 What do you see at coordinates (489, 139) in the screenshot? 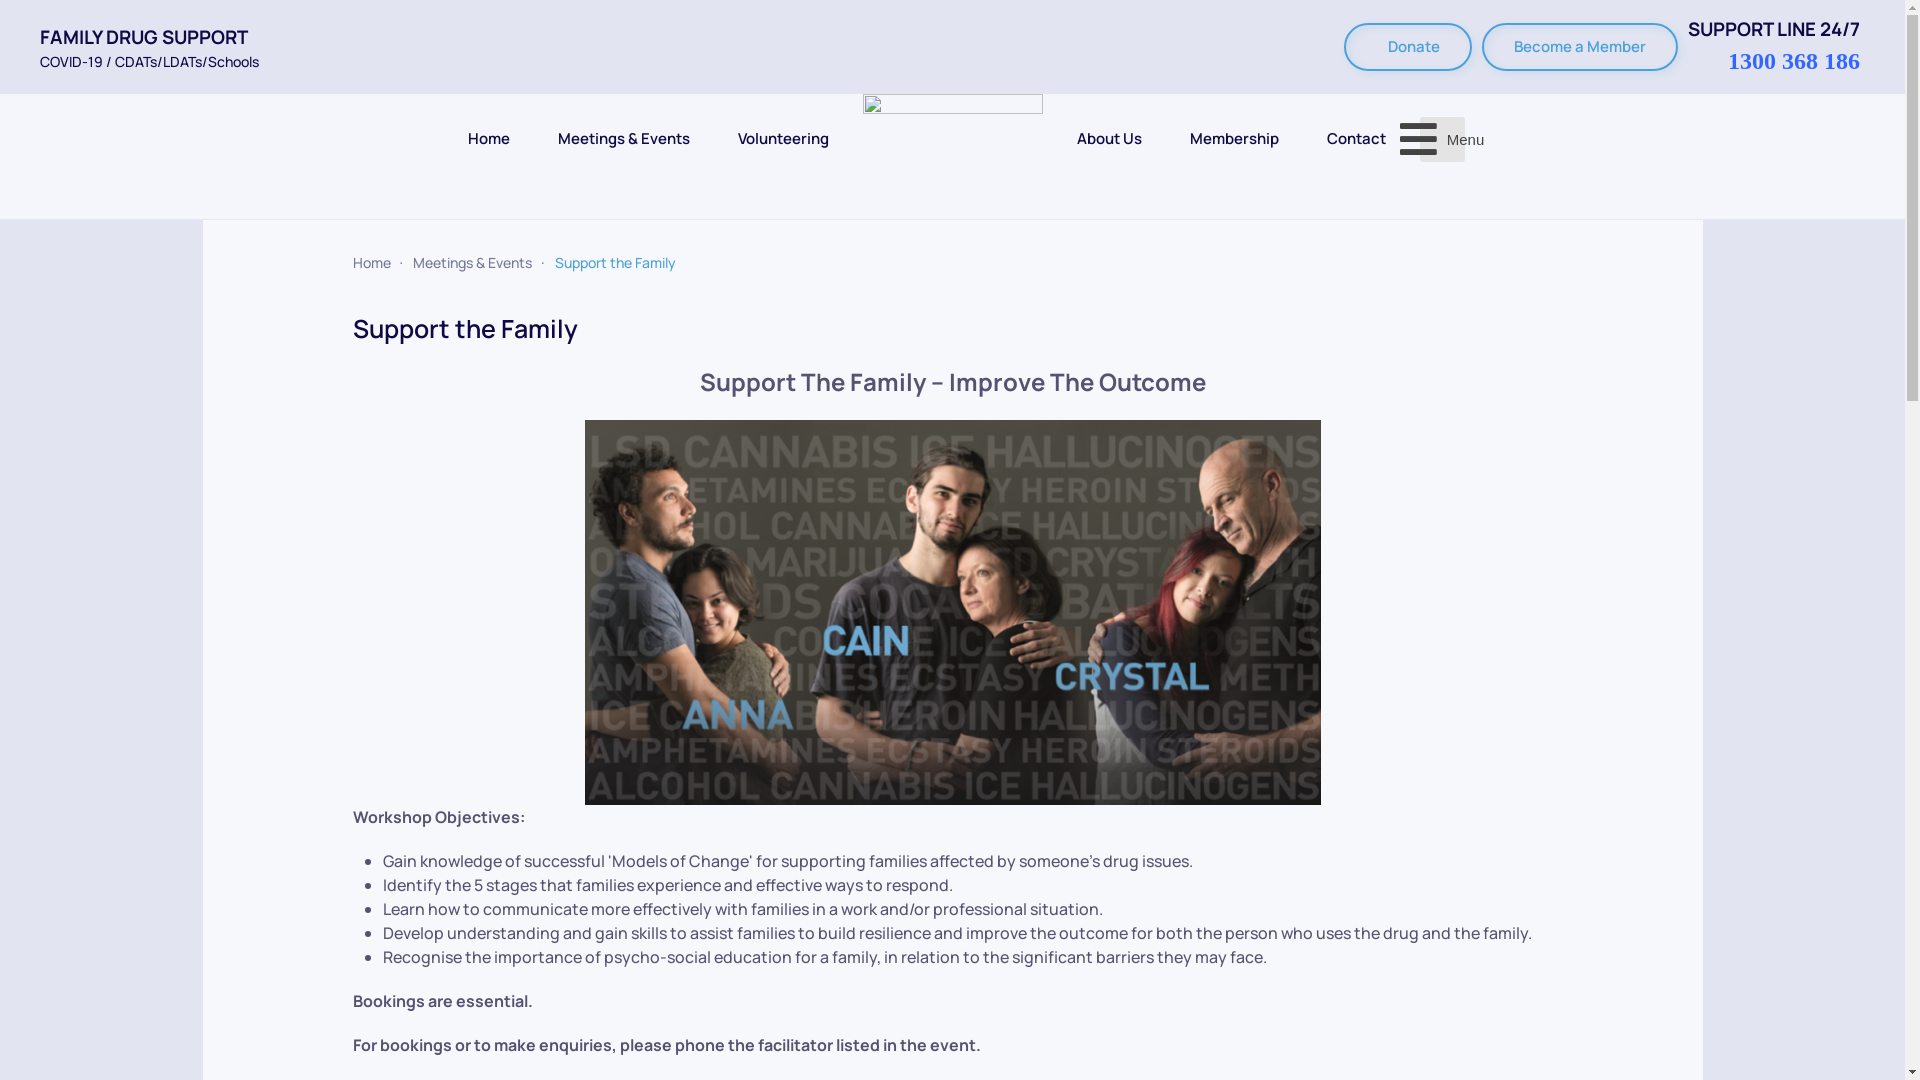
I see `Home` at bounding box center [489, 139].